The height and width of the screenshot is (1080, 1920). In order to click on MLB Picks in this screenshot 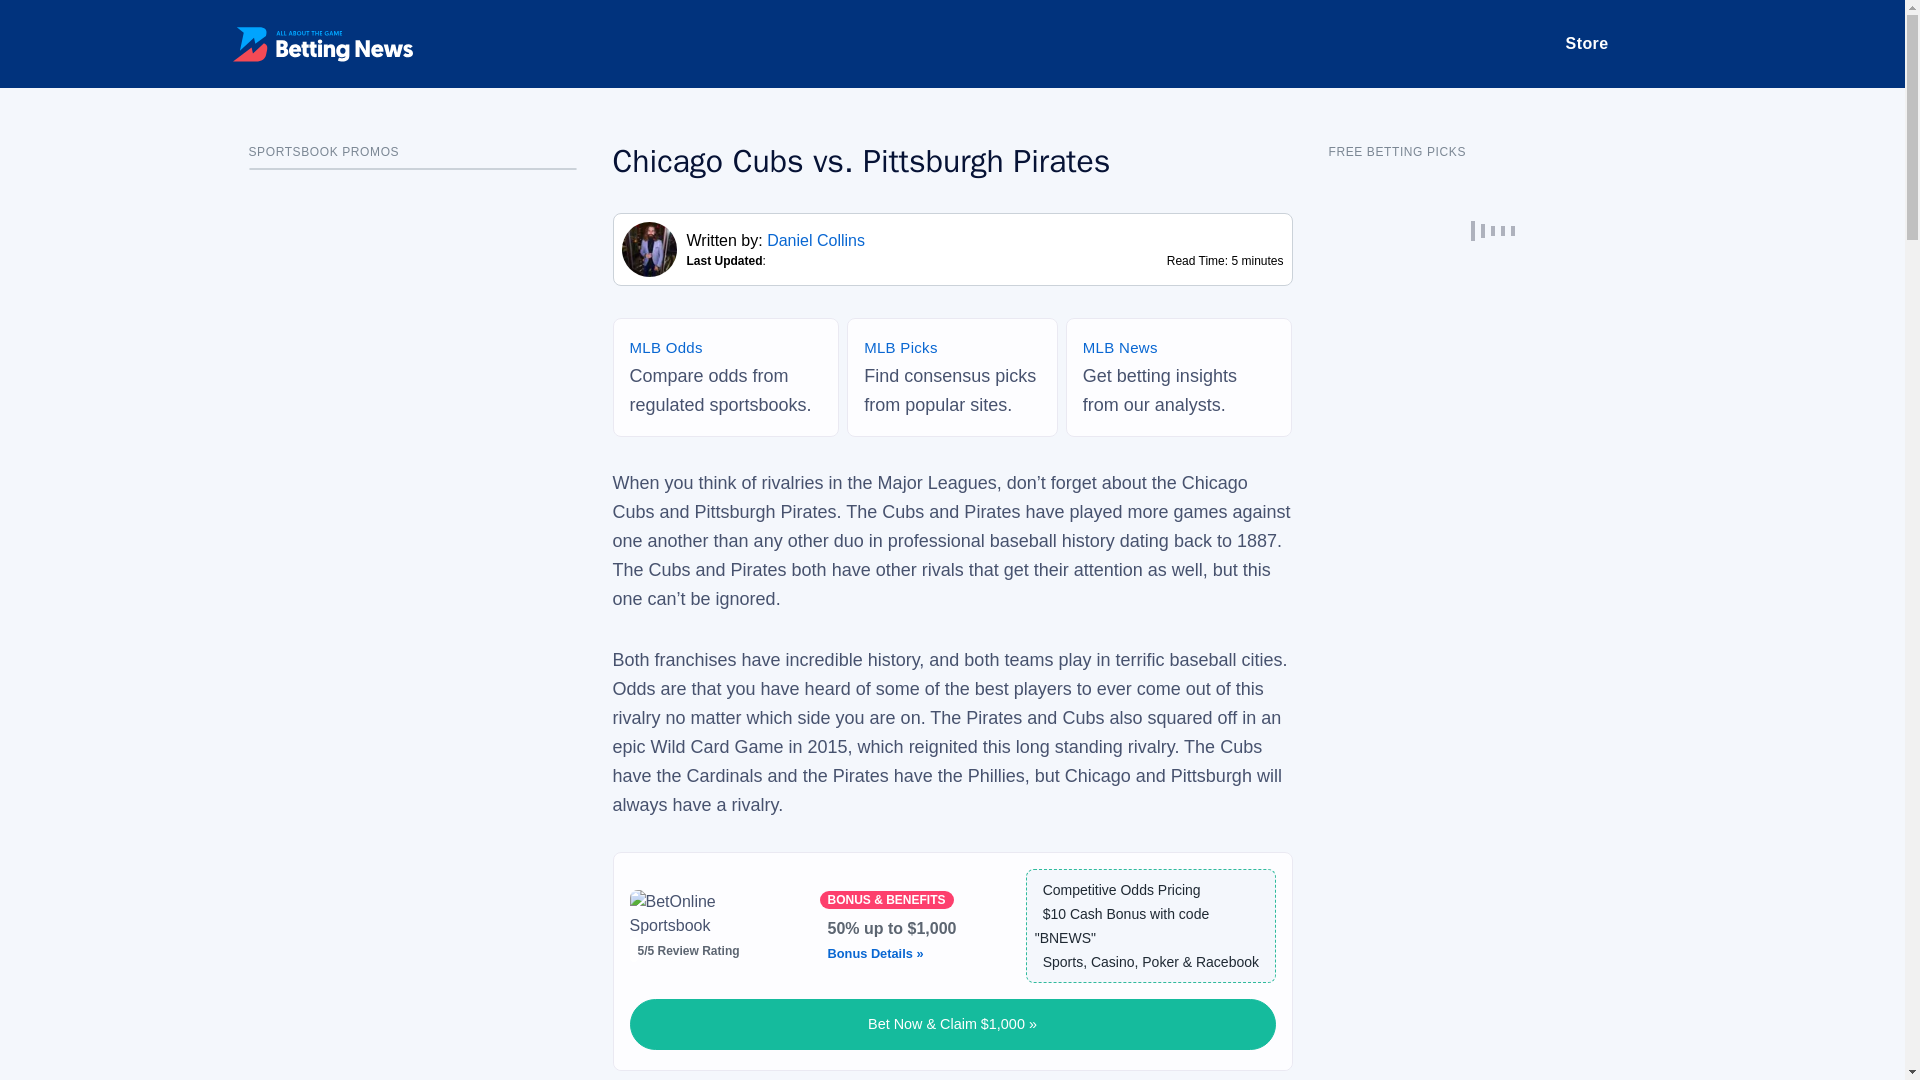, I will do `click(901, 348)`.